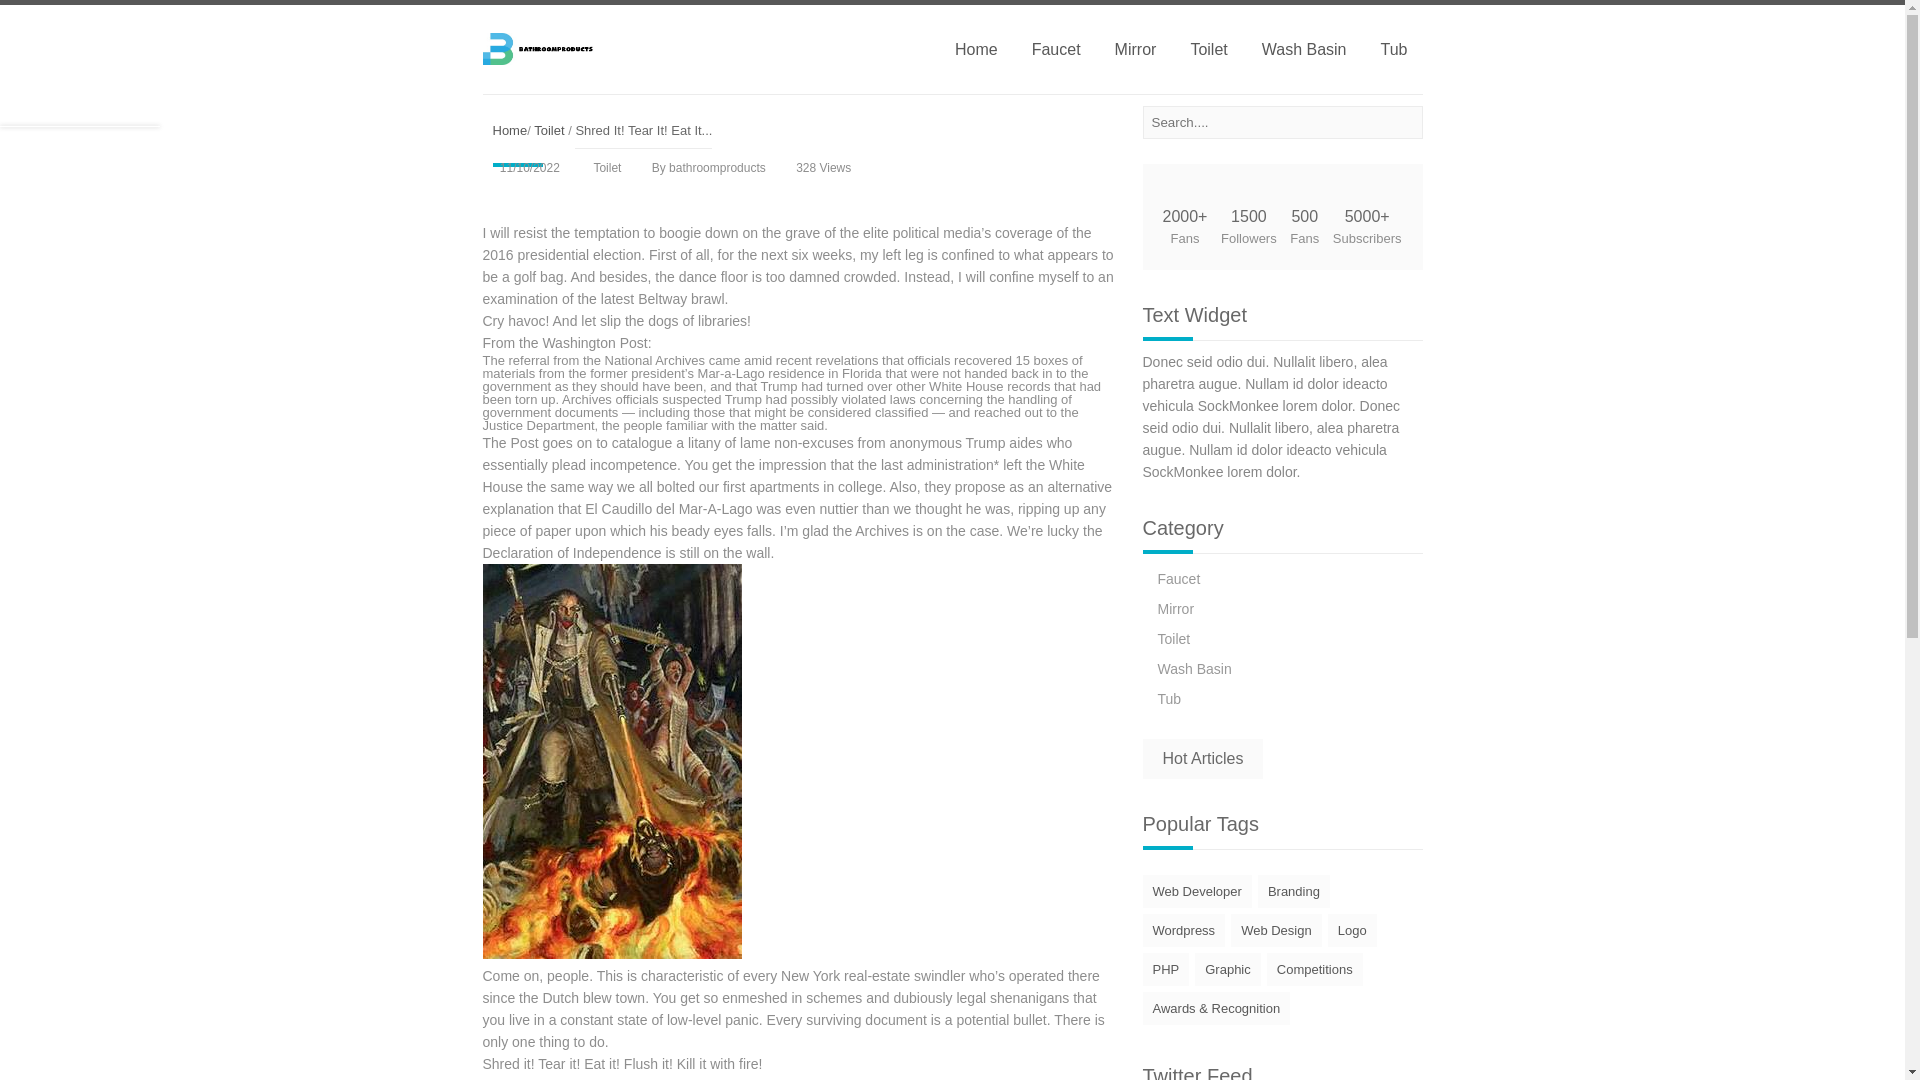  I want to click on Home, so click(508, 130).